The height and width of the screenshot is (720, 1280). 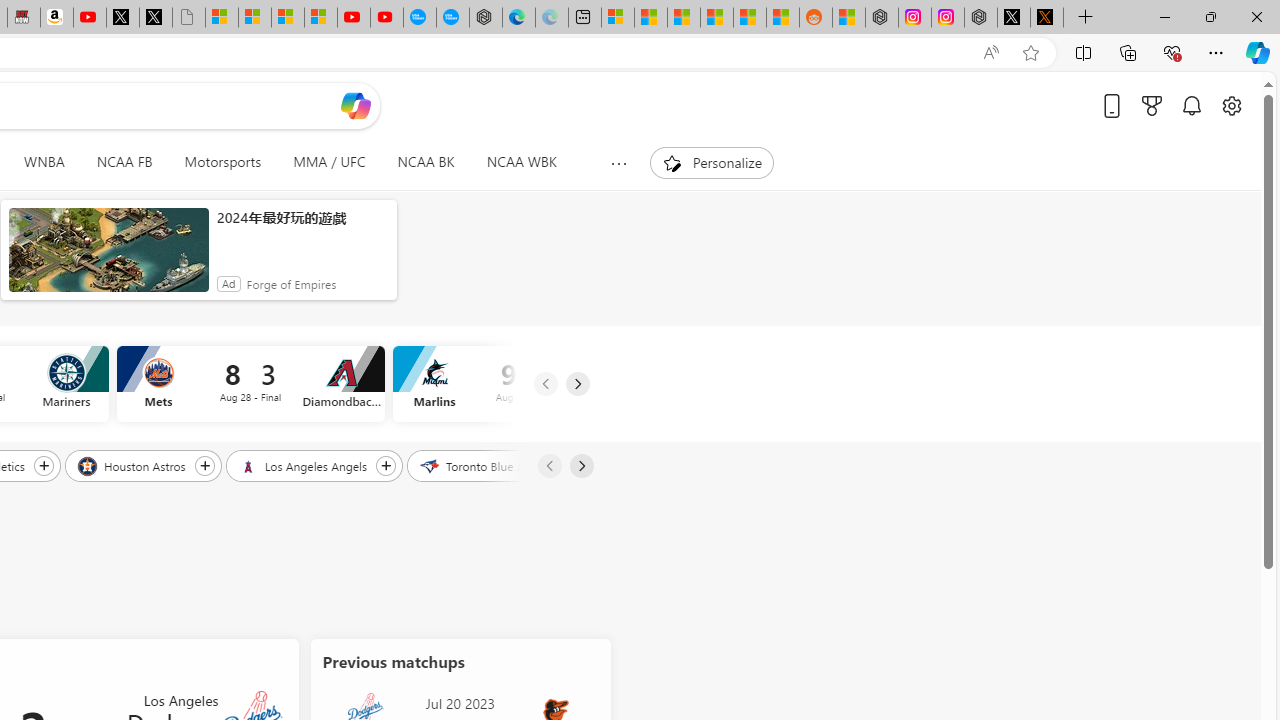 I want to click on NCAA BK, so click(x=425, y=162).